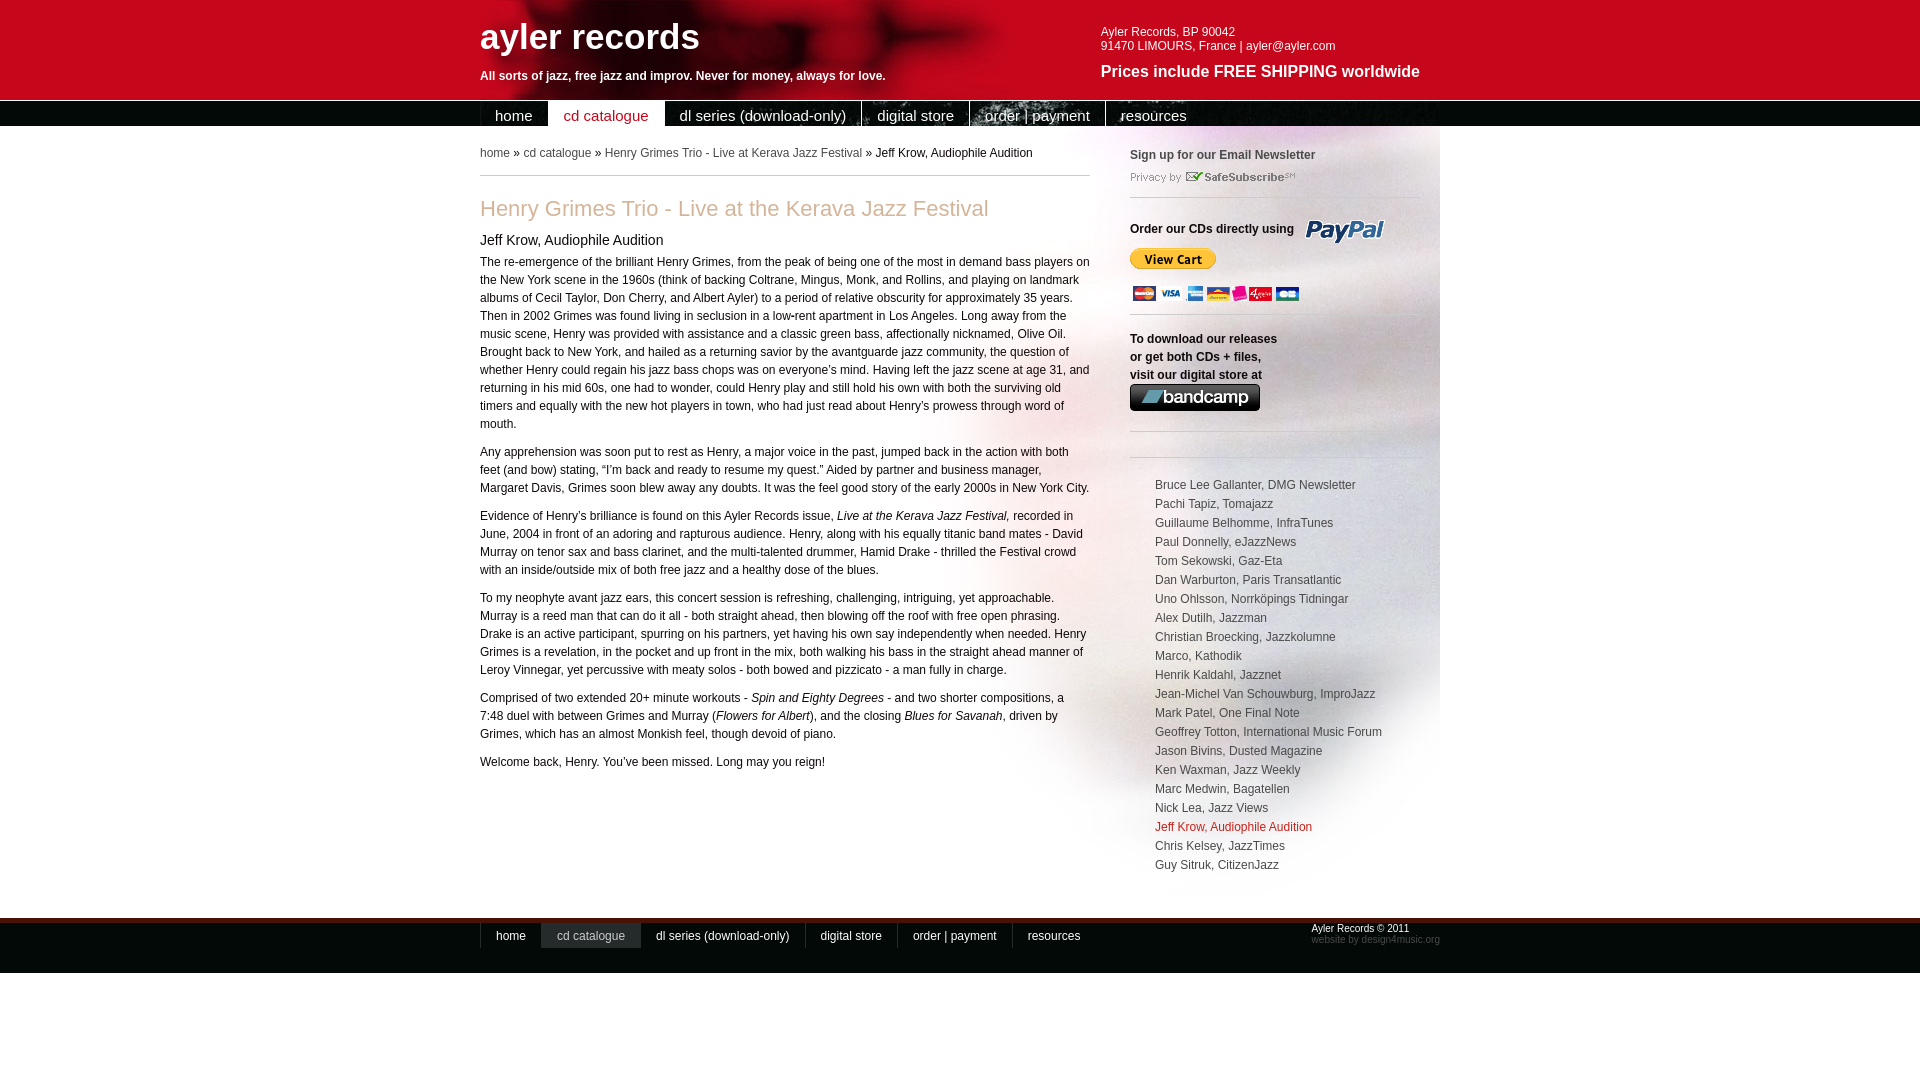 Image resolution: width=1920 pixels, height=1080 pixels. I want to click on Henry Grimes Trio - Live at the Kerava Jazz Festival, so click(1275, 544).